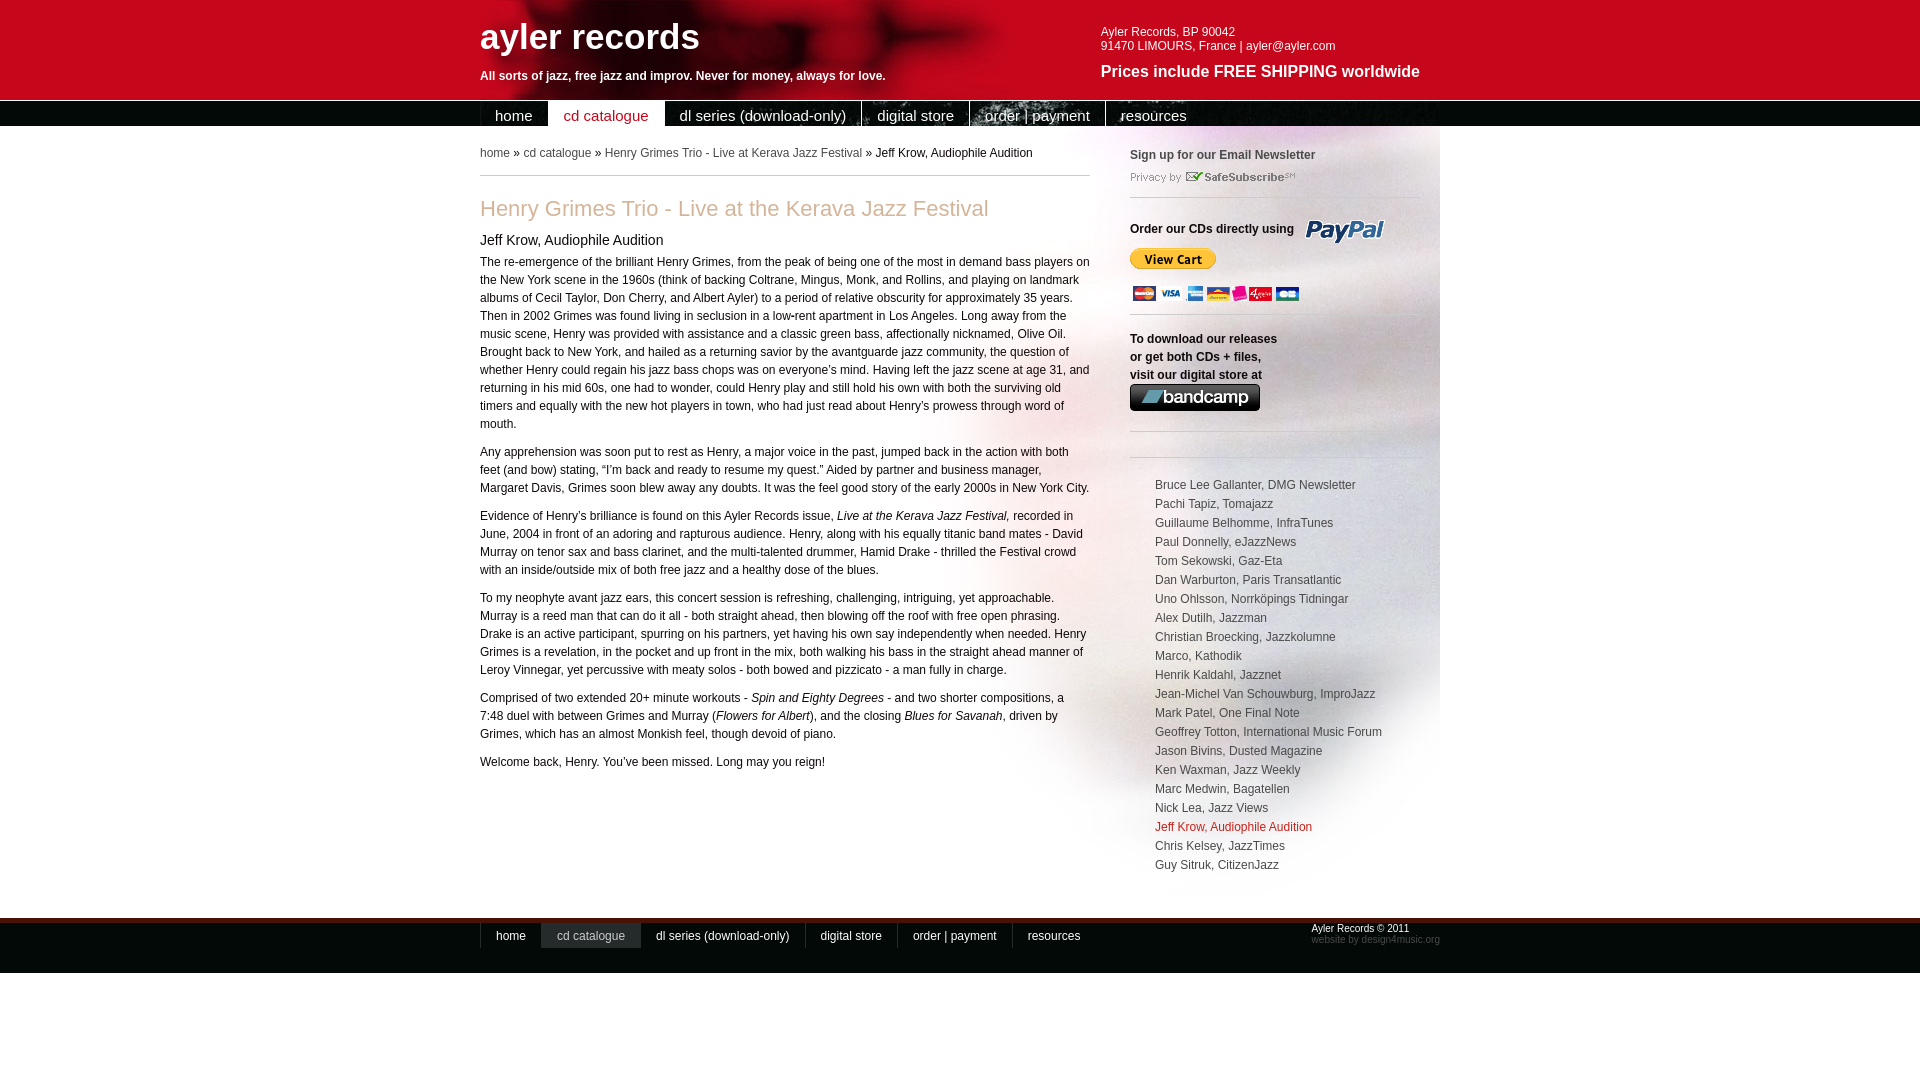 Image resolution: width=1920 pixels, height=1080 pixels. I want to click on Henry Grimes Trio - Live at the Kerava Jazz Festival, so click(1275, 544).